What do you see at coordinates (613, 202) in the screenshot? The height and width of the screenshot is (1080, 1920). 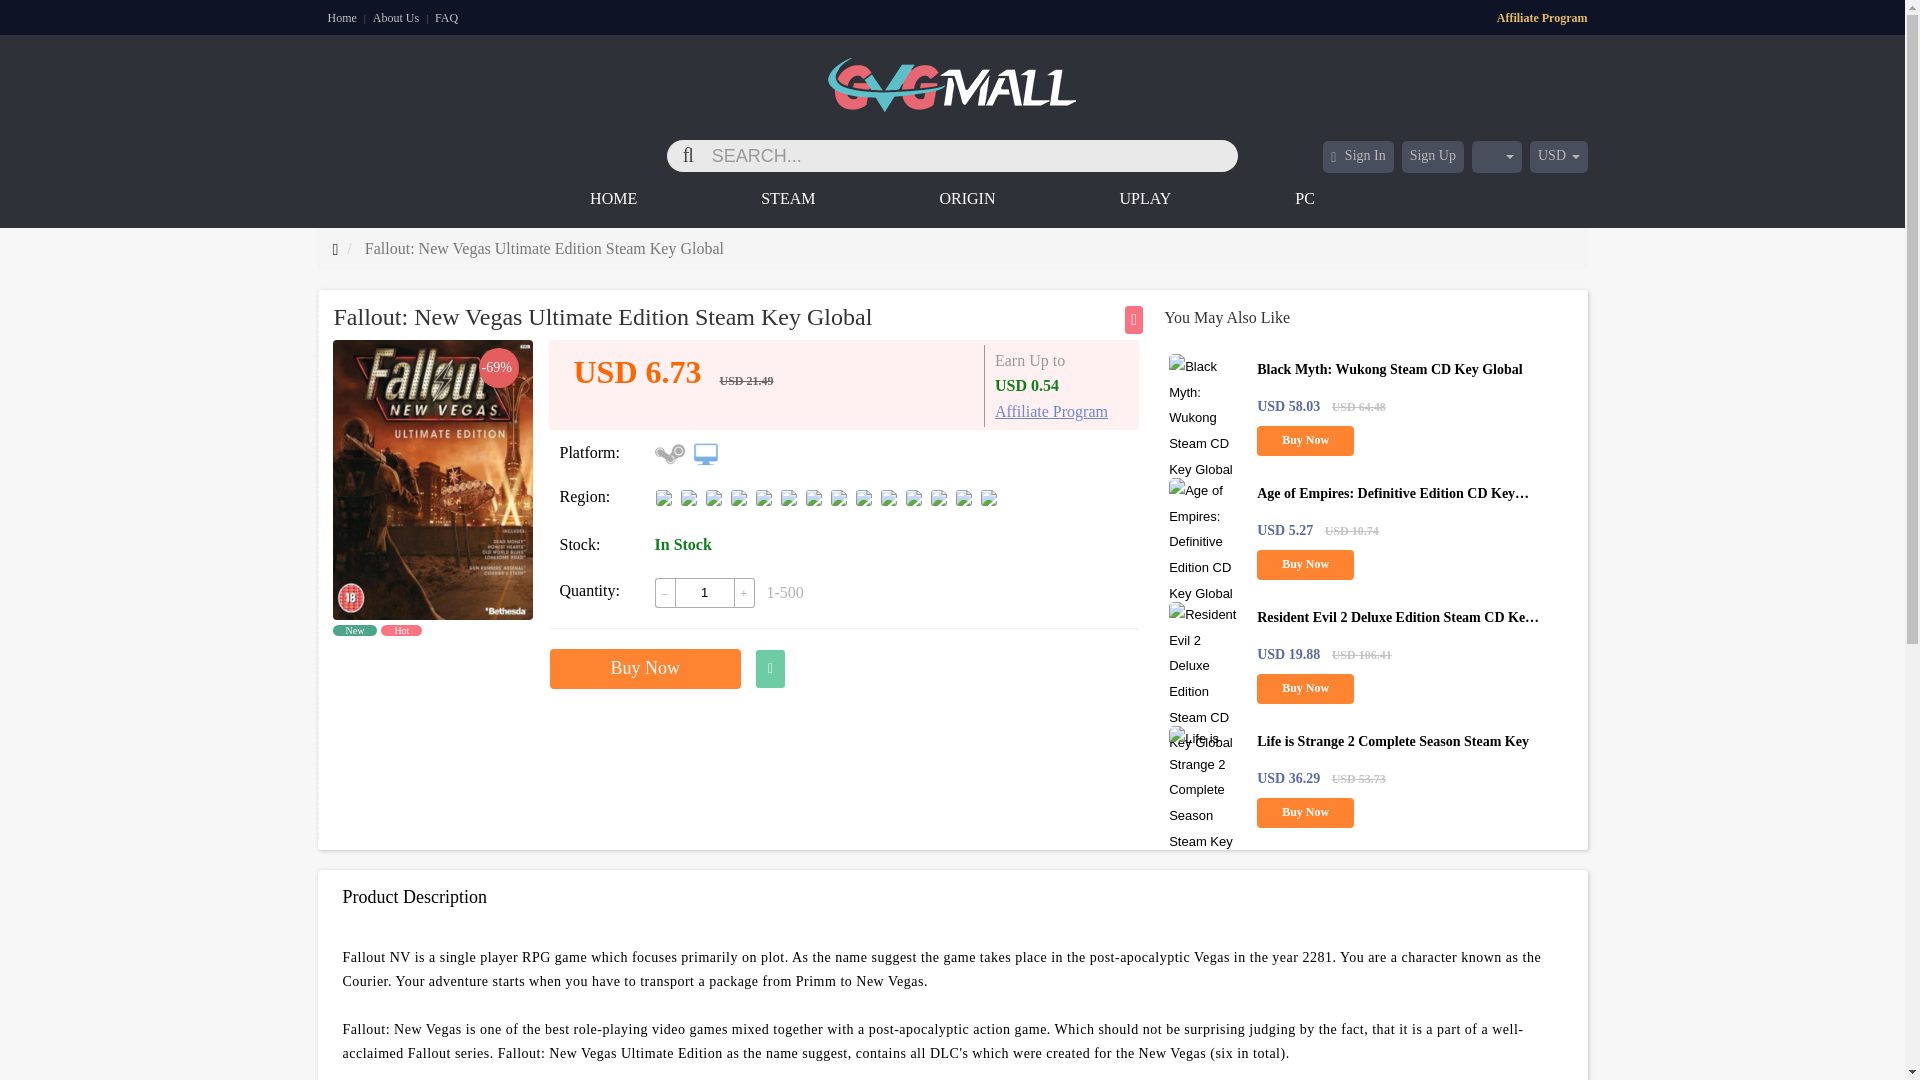 I see `HOME` at bounding box center [613, 202].